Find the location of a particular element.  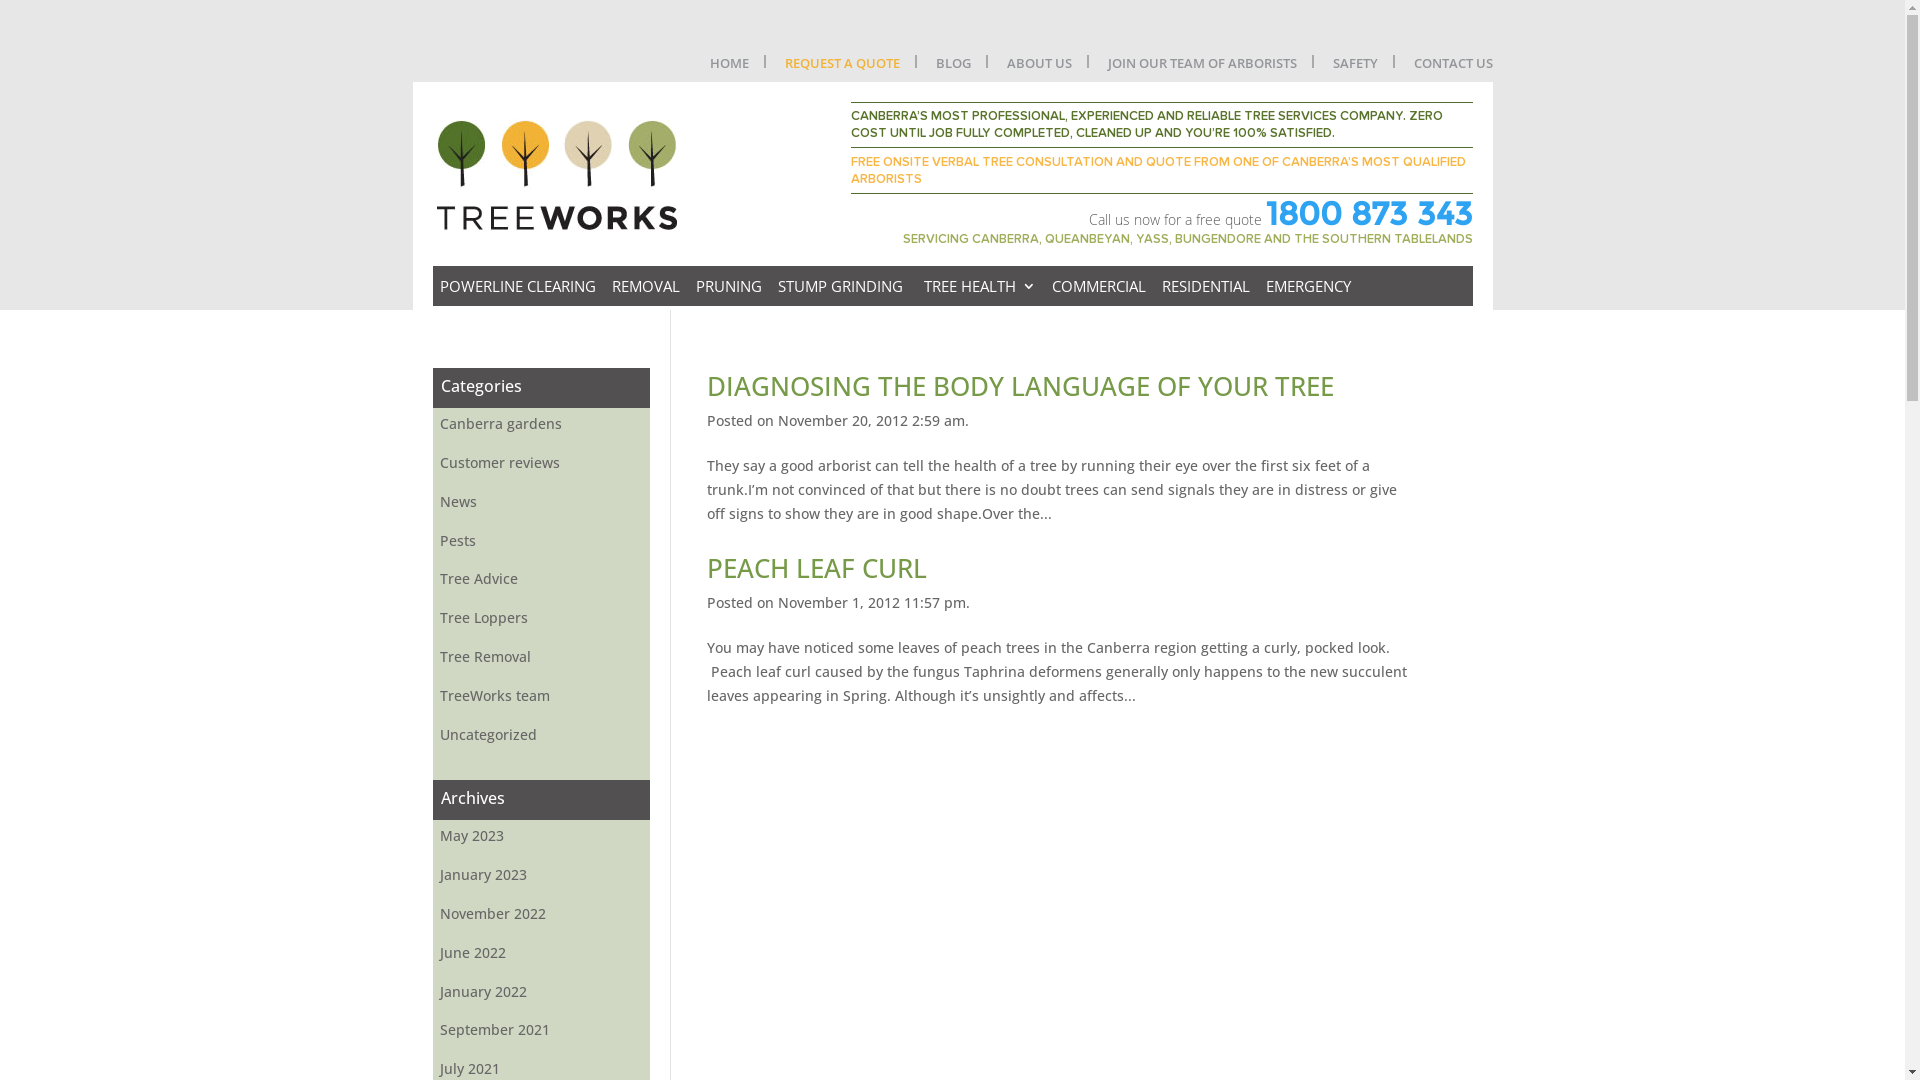

News is located at coordinates (540, 502).